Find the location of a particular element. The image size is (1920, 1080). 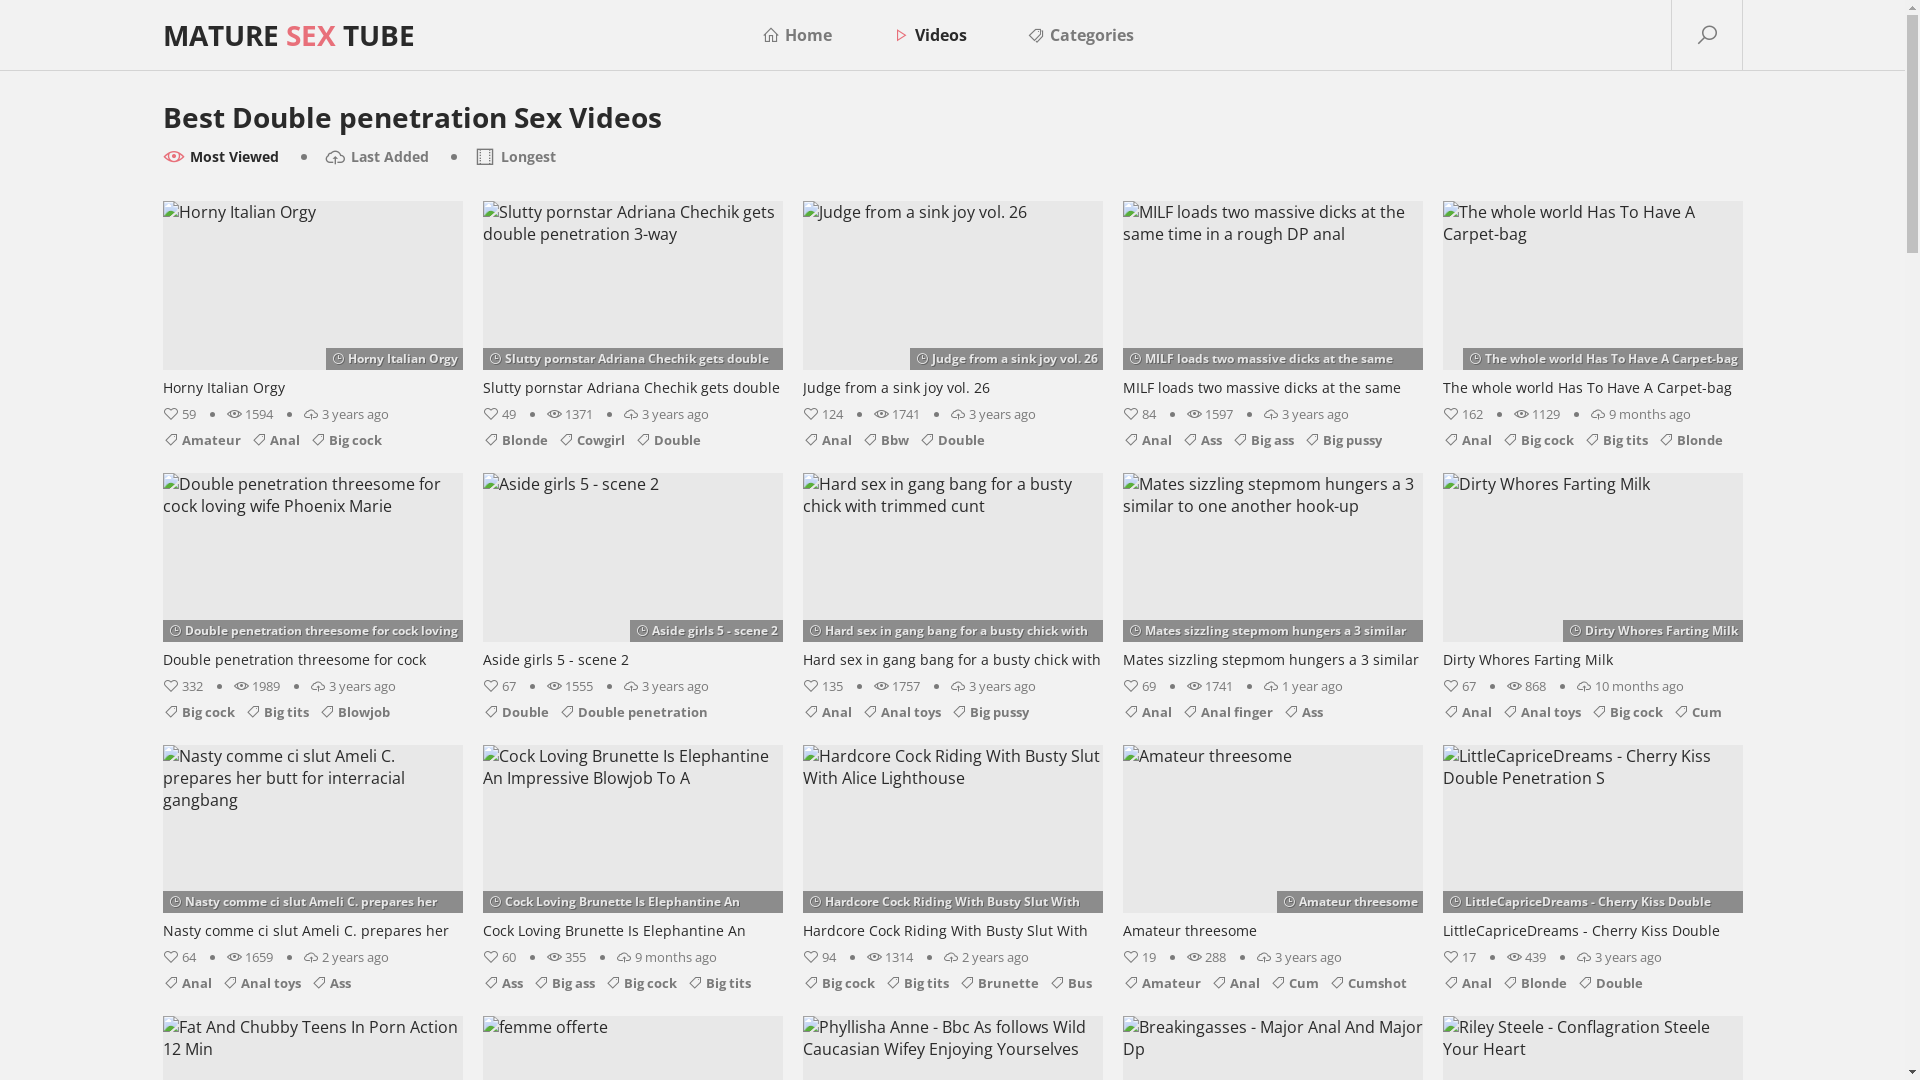

Ass is located at coordinates (330, 983).